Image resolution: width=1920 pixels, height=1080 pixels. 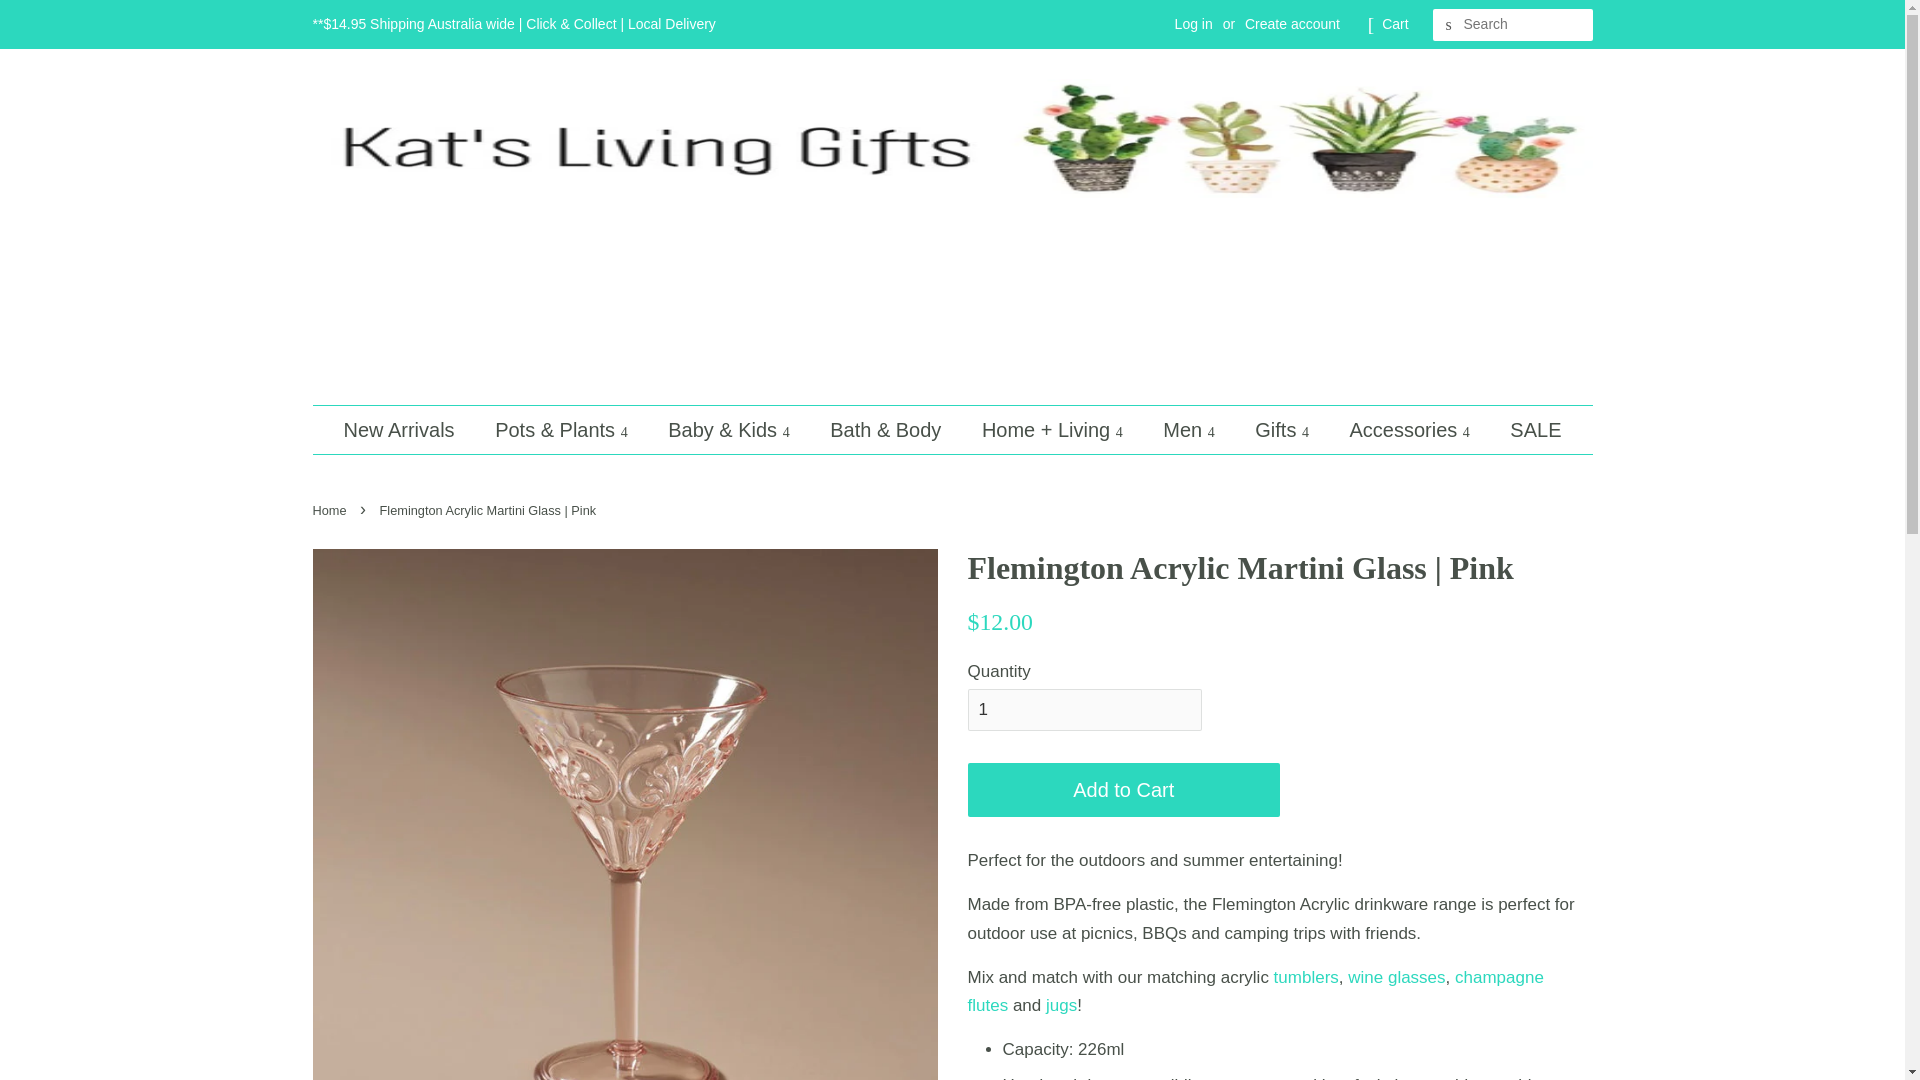 What do you see at coordinates (1292, 24) in the screenshot?
I see `Create account` at bounding box center [1292, 24].